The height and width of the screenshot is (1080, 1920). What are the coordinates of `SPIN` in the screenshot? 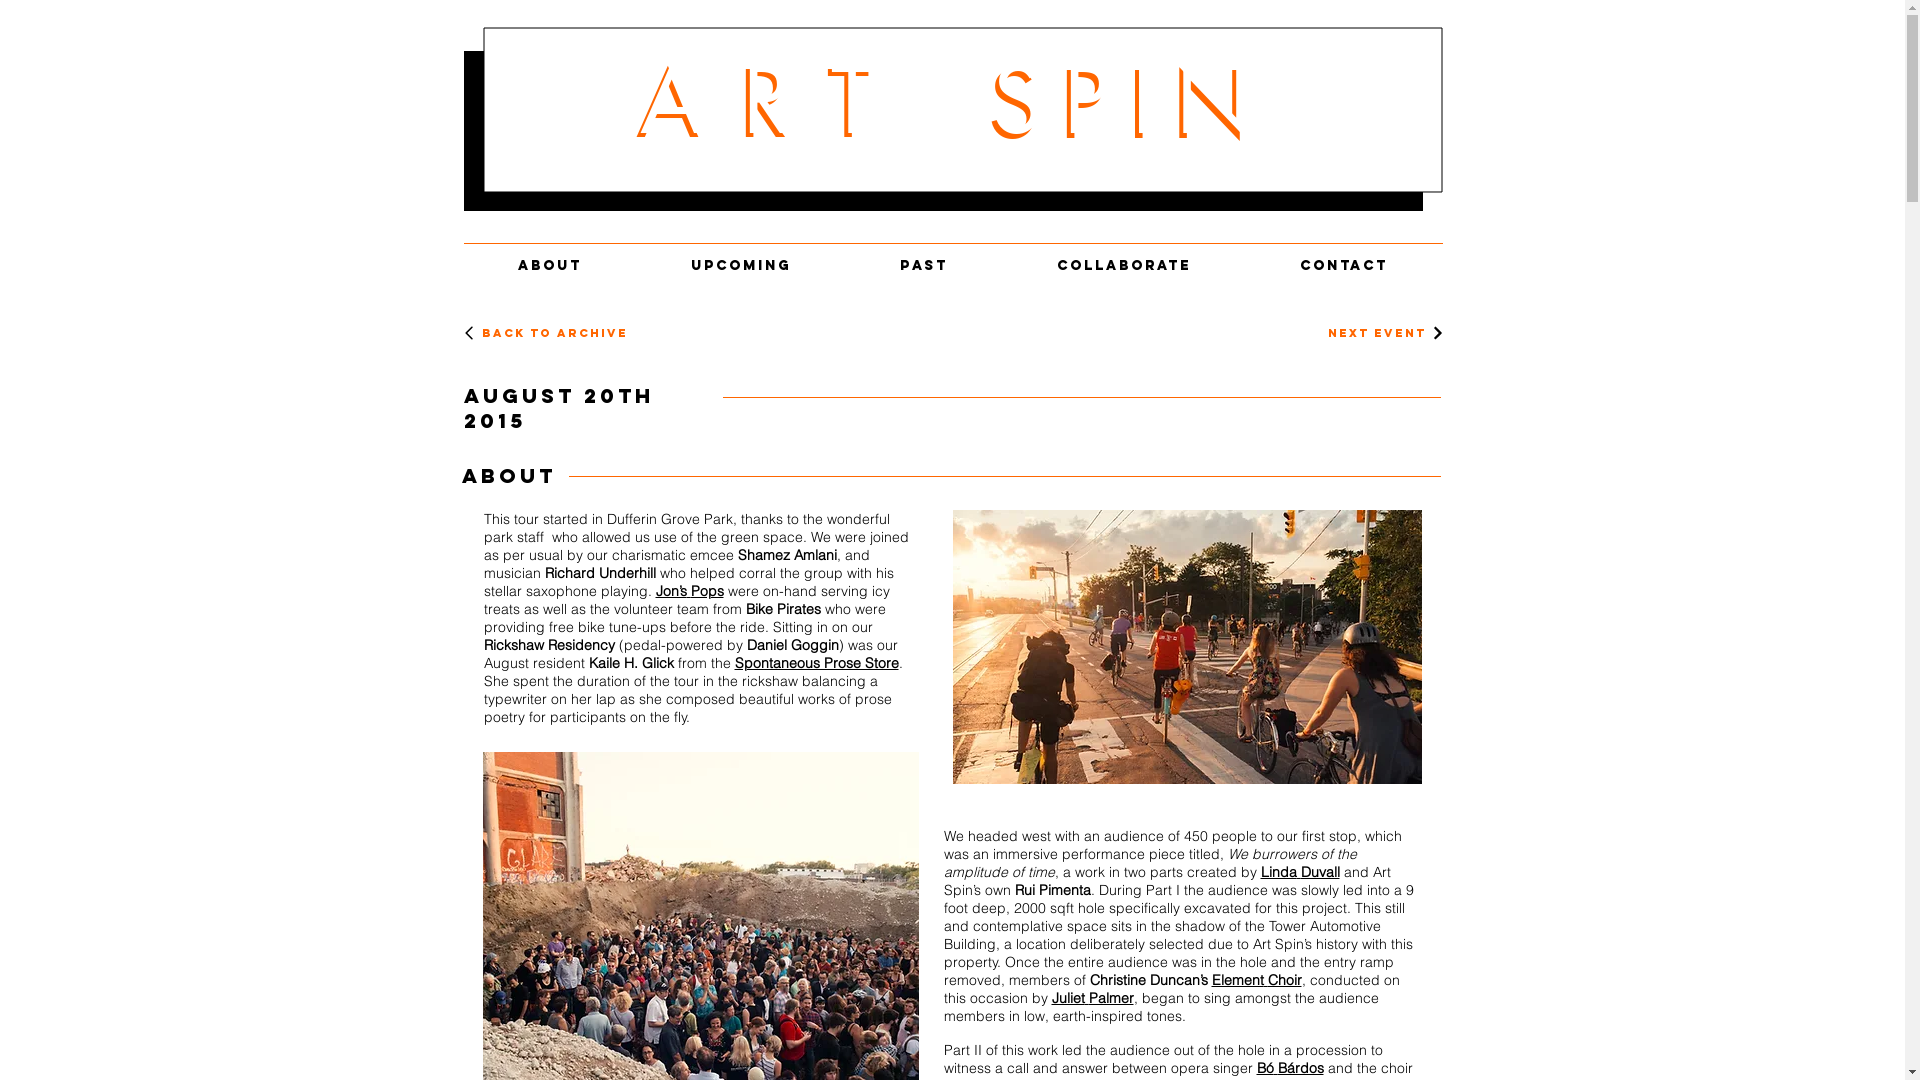 It's located at (1133, 100).